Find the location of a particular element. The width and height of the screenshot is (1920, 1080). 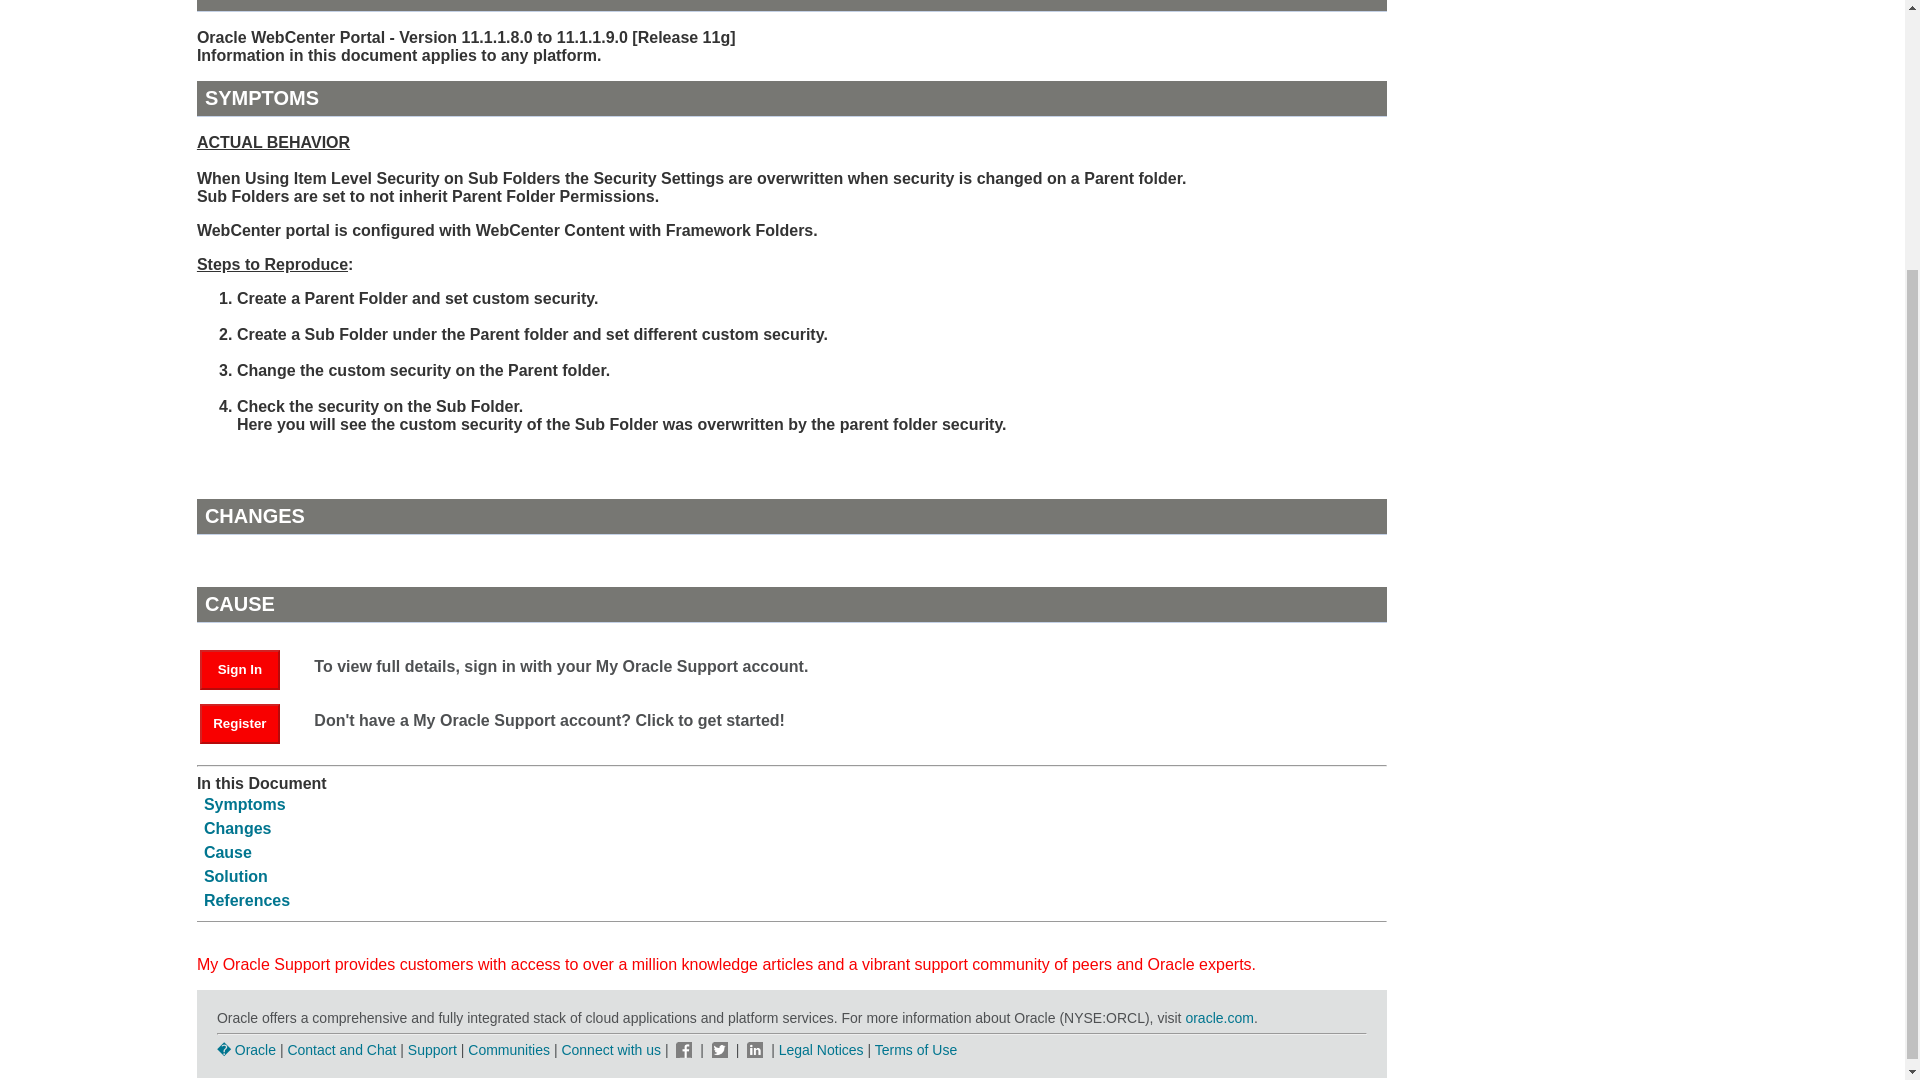

Terms of Use is located at coordinates (916, 1050).